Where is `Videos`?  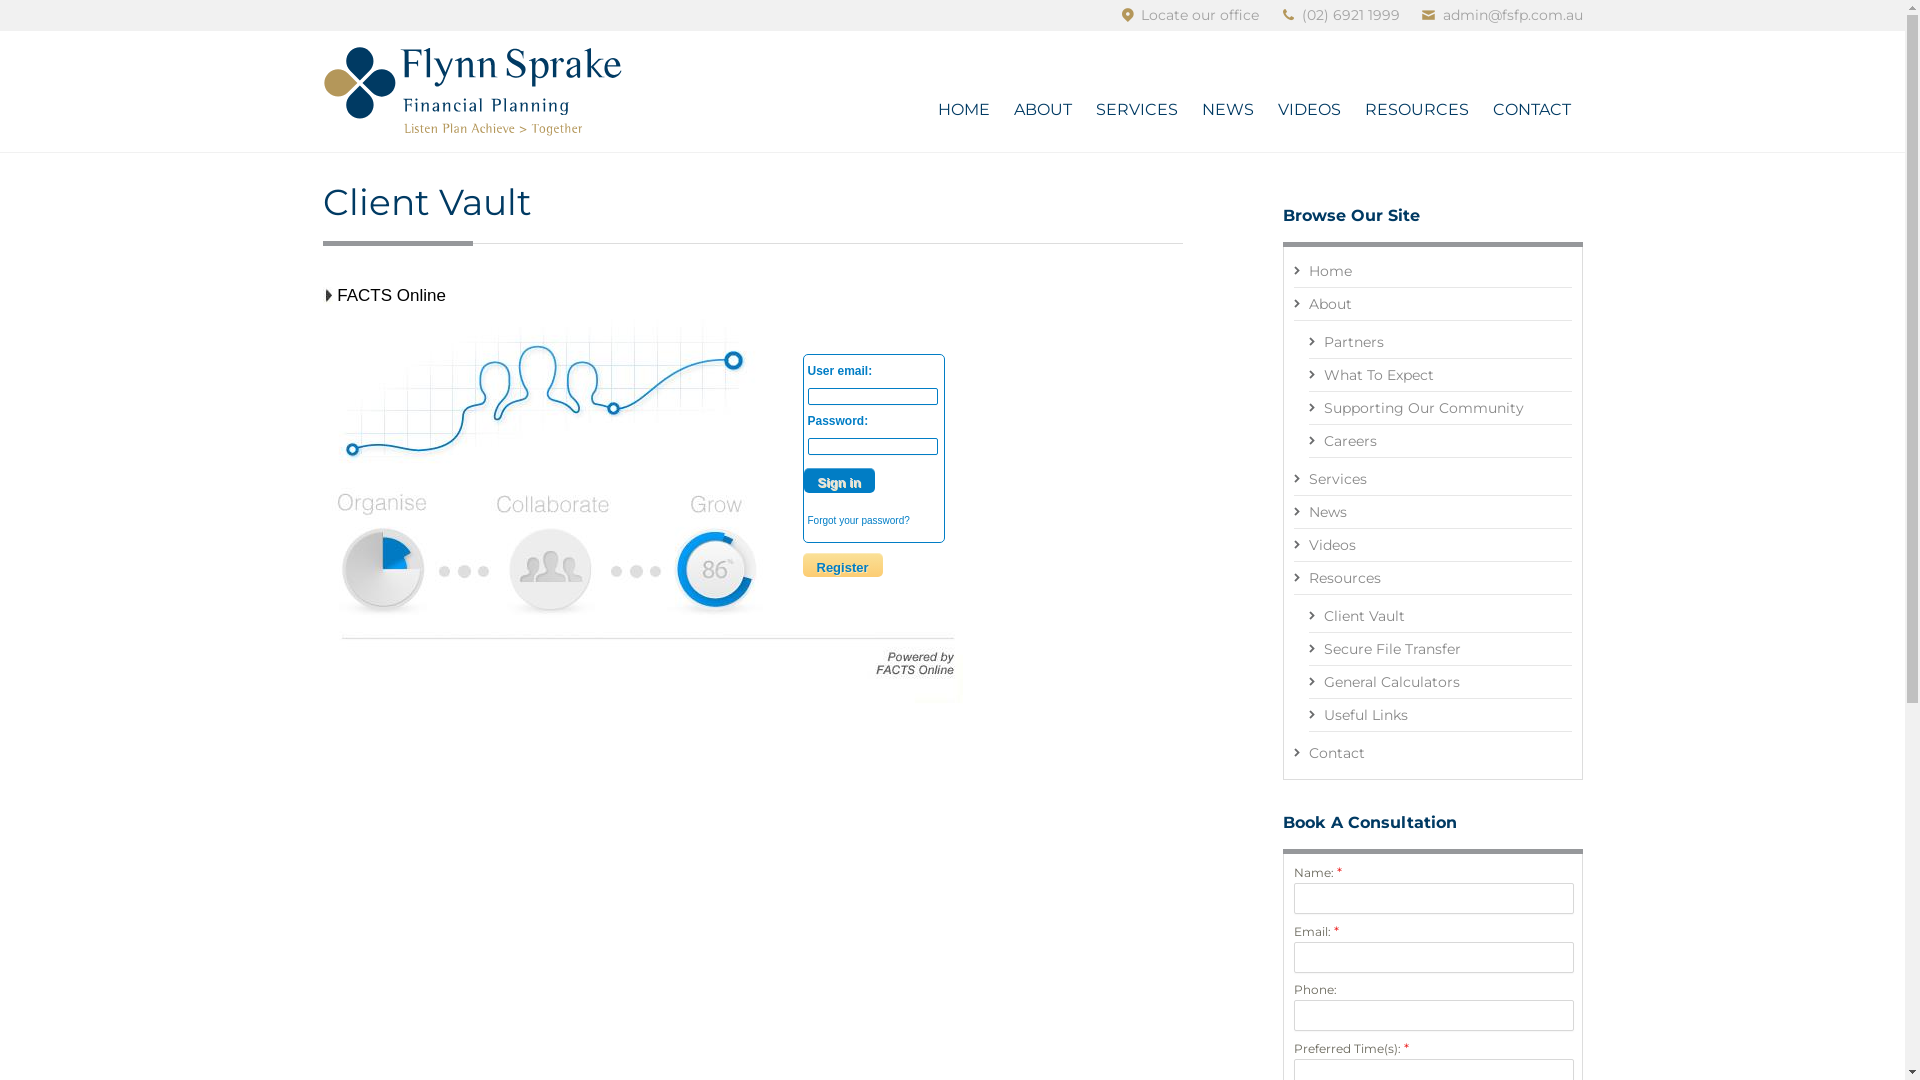 Videos is located at coordinates (1433, 546).